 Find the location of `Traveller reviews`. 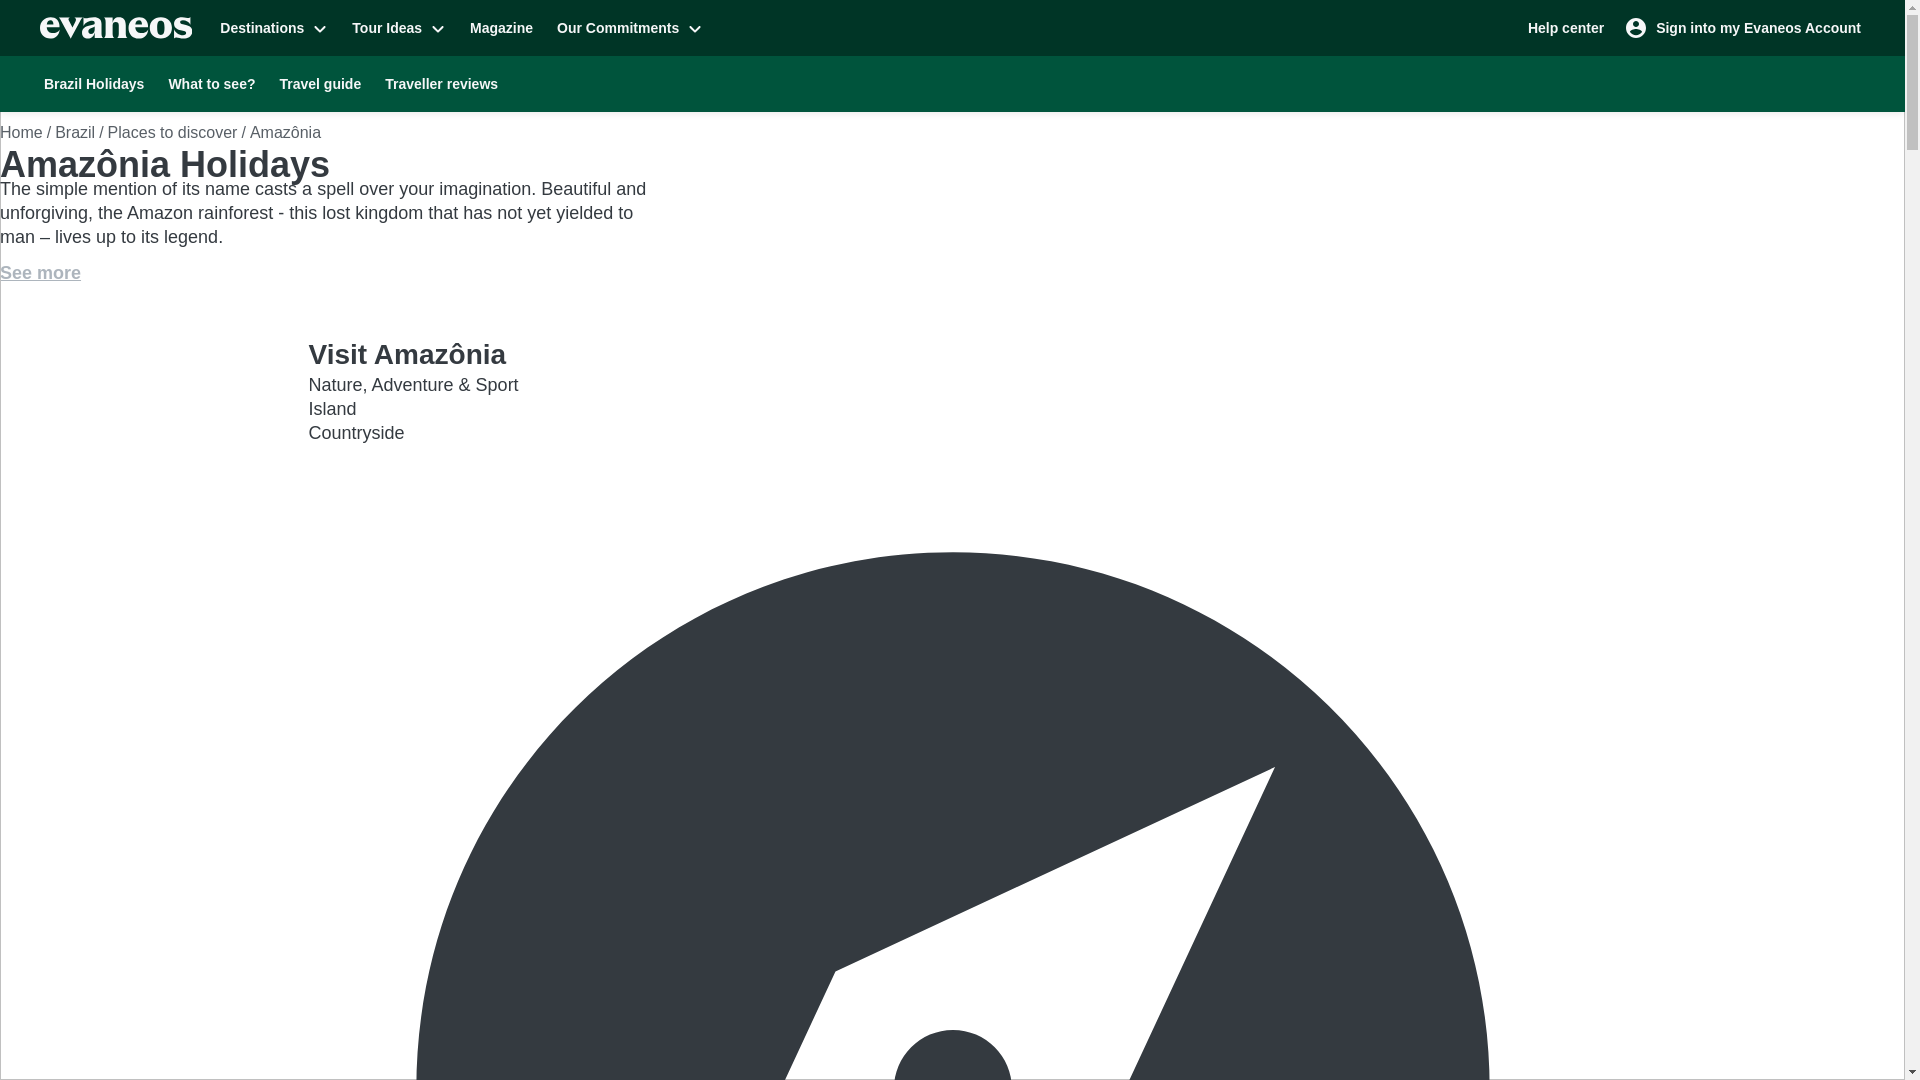

Traveller reviews is located at coordinates (441, 83).